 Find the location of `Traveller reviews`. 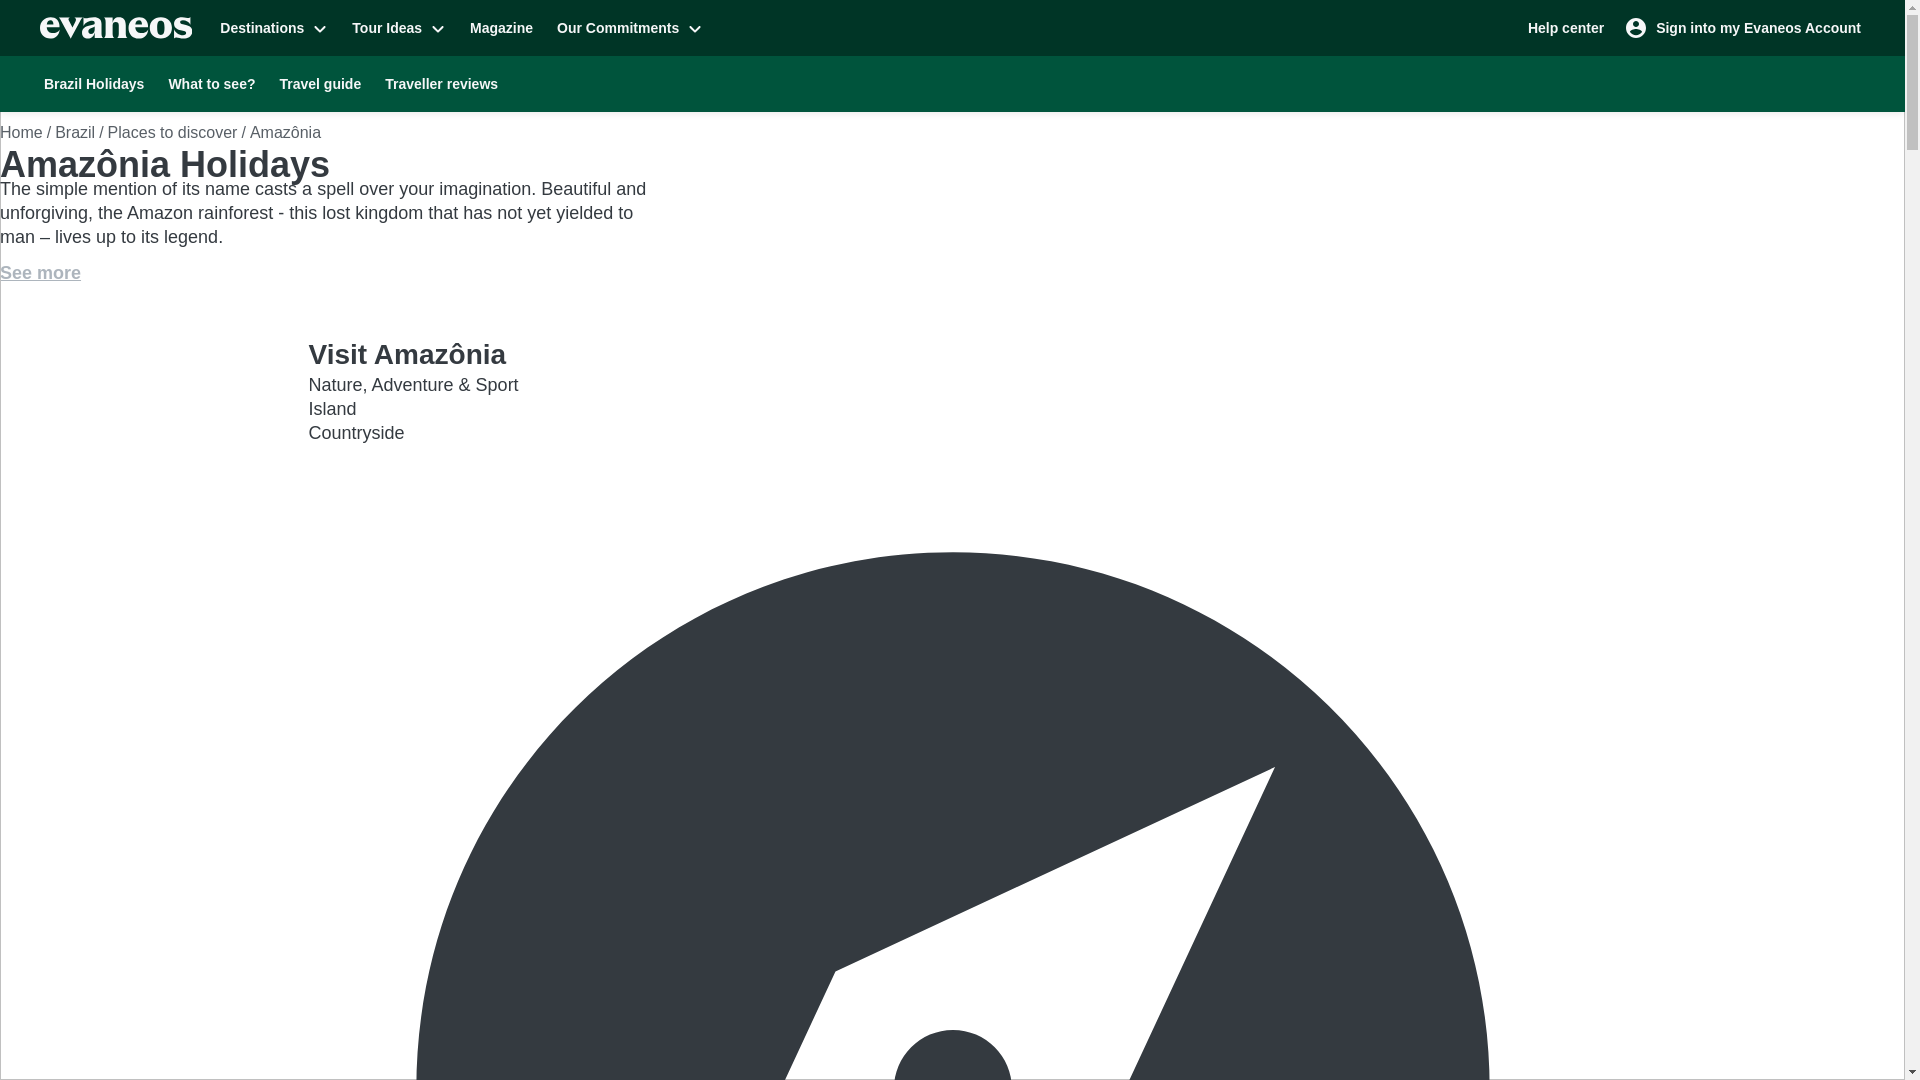

Traveller reviews is located at coordinates (441, 83).